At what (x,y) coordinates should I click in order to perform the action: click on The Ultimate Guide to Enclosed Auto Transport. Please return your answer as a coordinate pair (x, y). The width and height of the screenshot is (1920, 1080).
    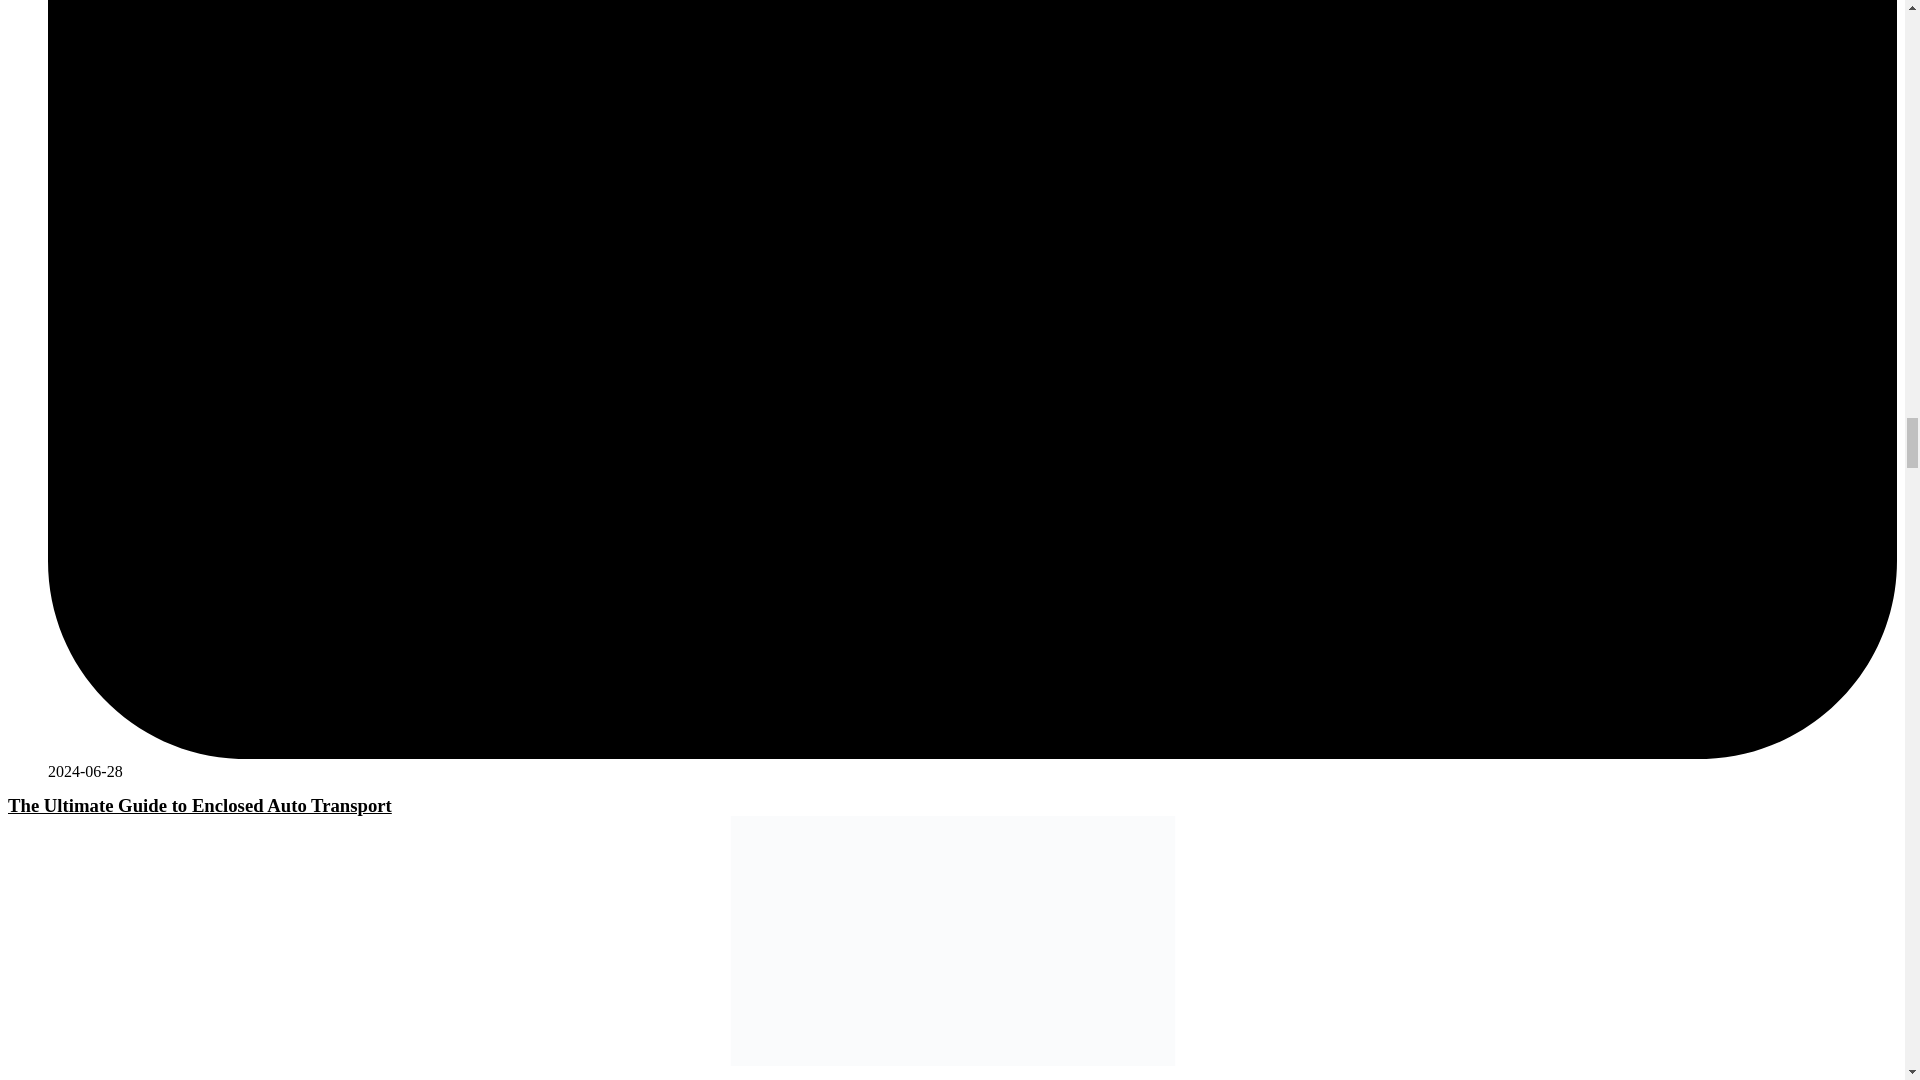
    Looking at the image, I should click on (199, 805).